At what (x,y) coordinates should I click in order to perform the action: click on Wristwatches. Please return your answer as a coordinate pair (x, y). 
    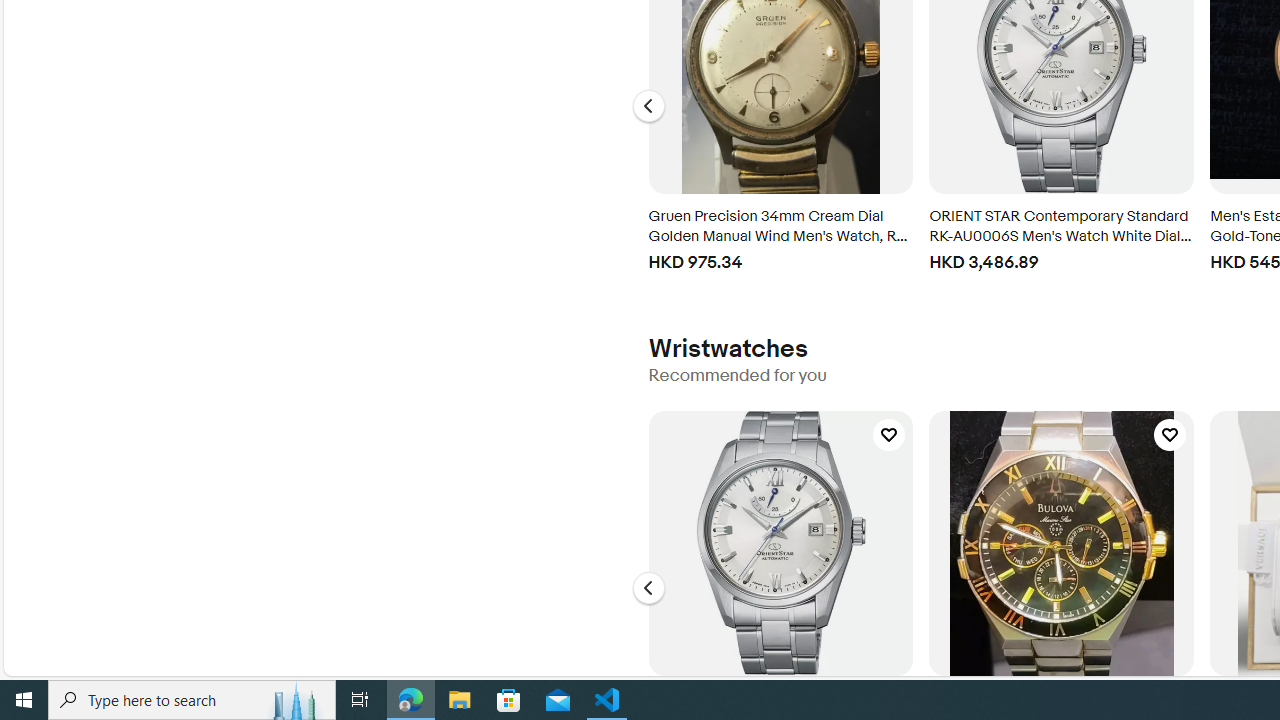
    Looking at the image, I should click on (727, 348).